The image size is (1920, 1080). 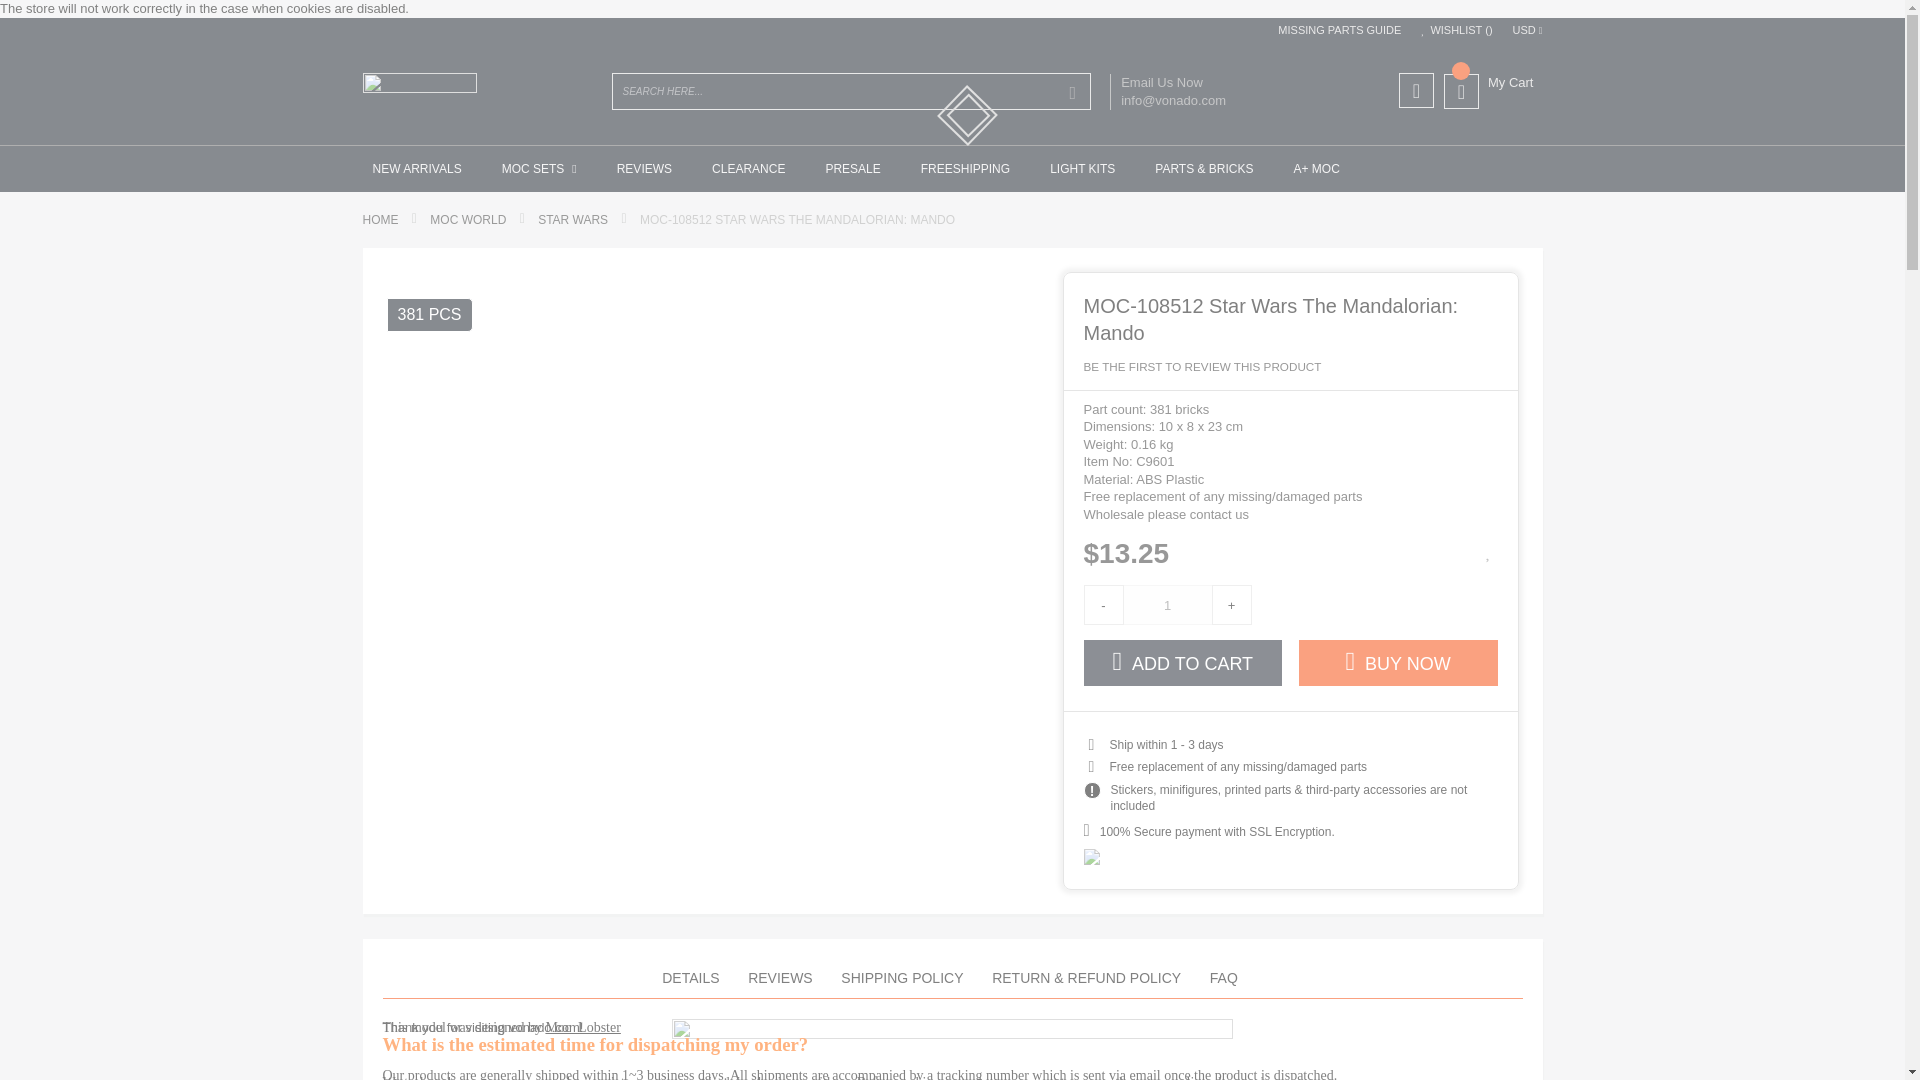 What do you see at coordinates (1072, 92) in the screenshot?
I see `SEARCH` at bounding box center [1072, 92].